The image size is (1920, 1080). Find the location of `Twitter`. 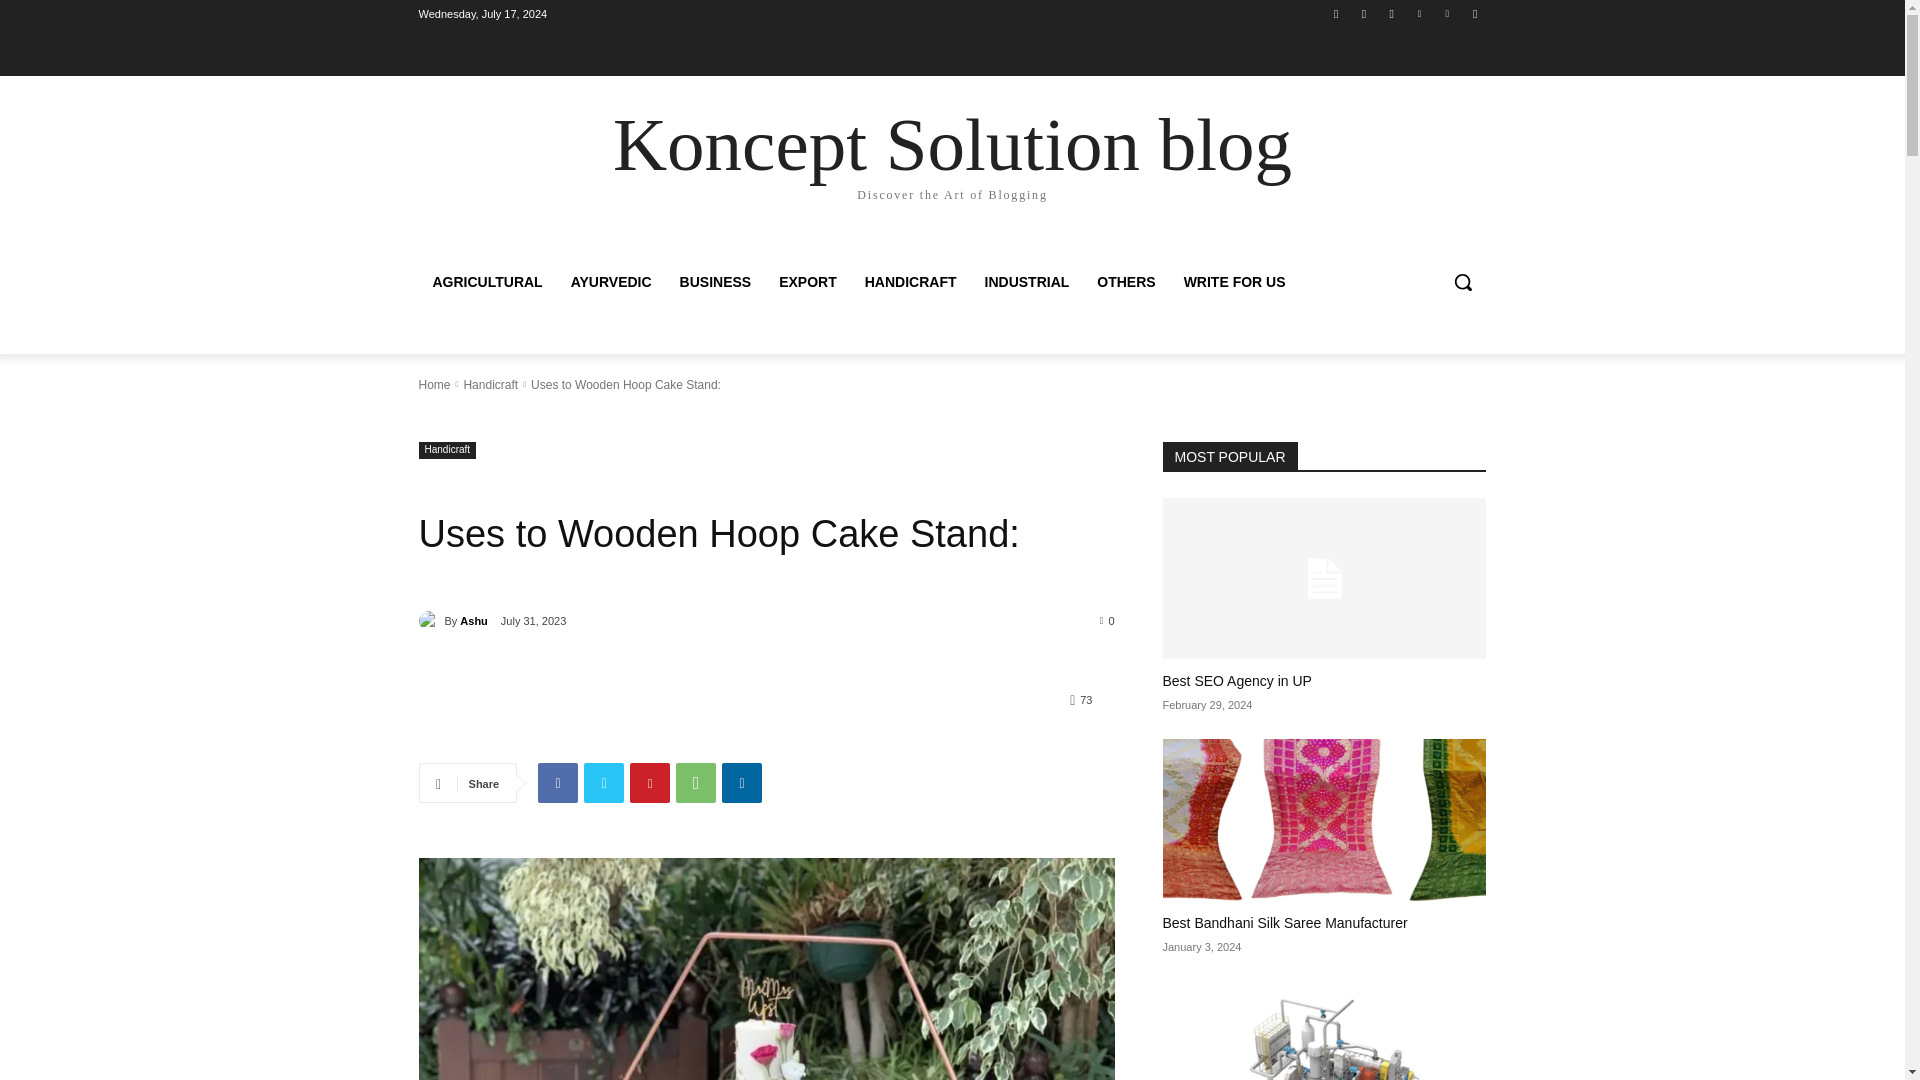

Twitter is located at coordinates (1392, 13).